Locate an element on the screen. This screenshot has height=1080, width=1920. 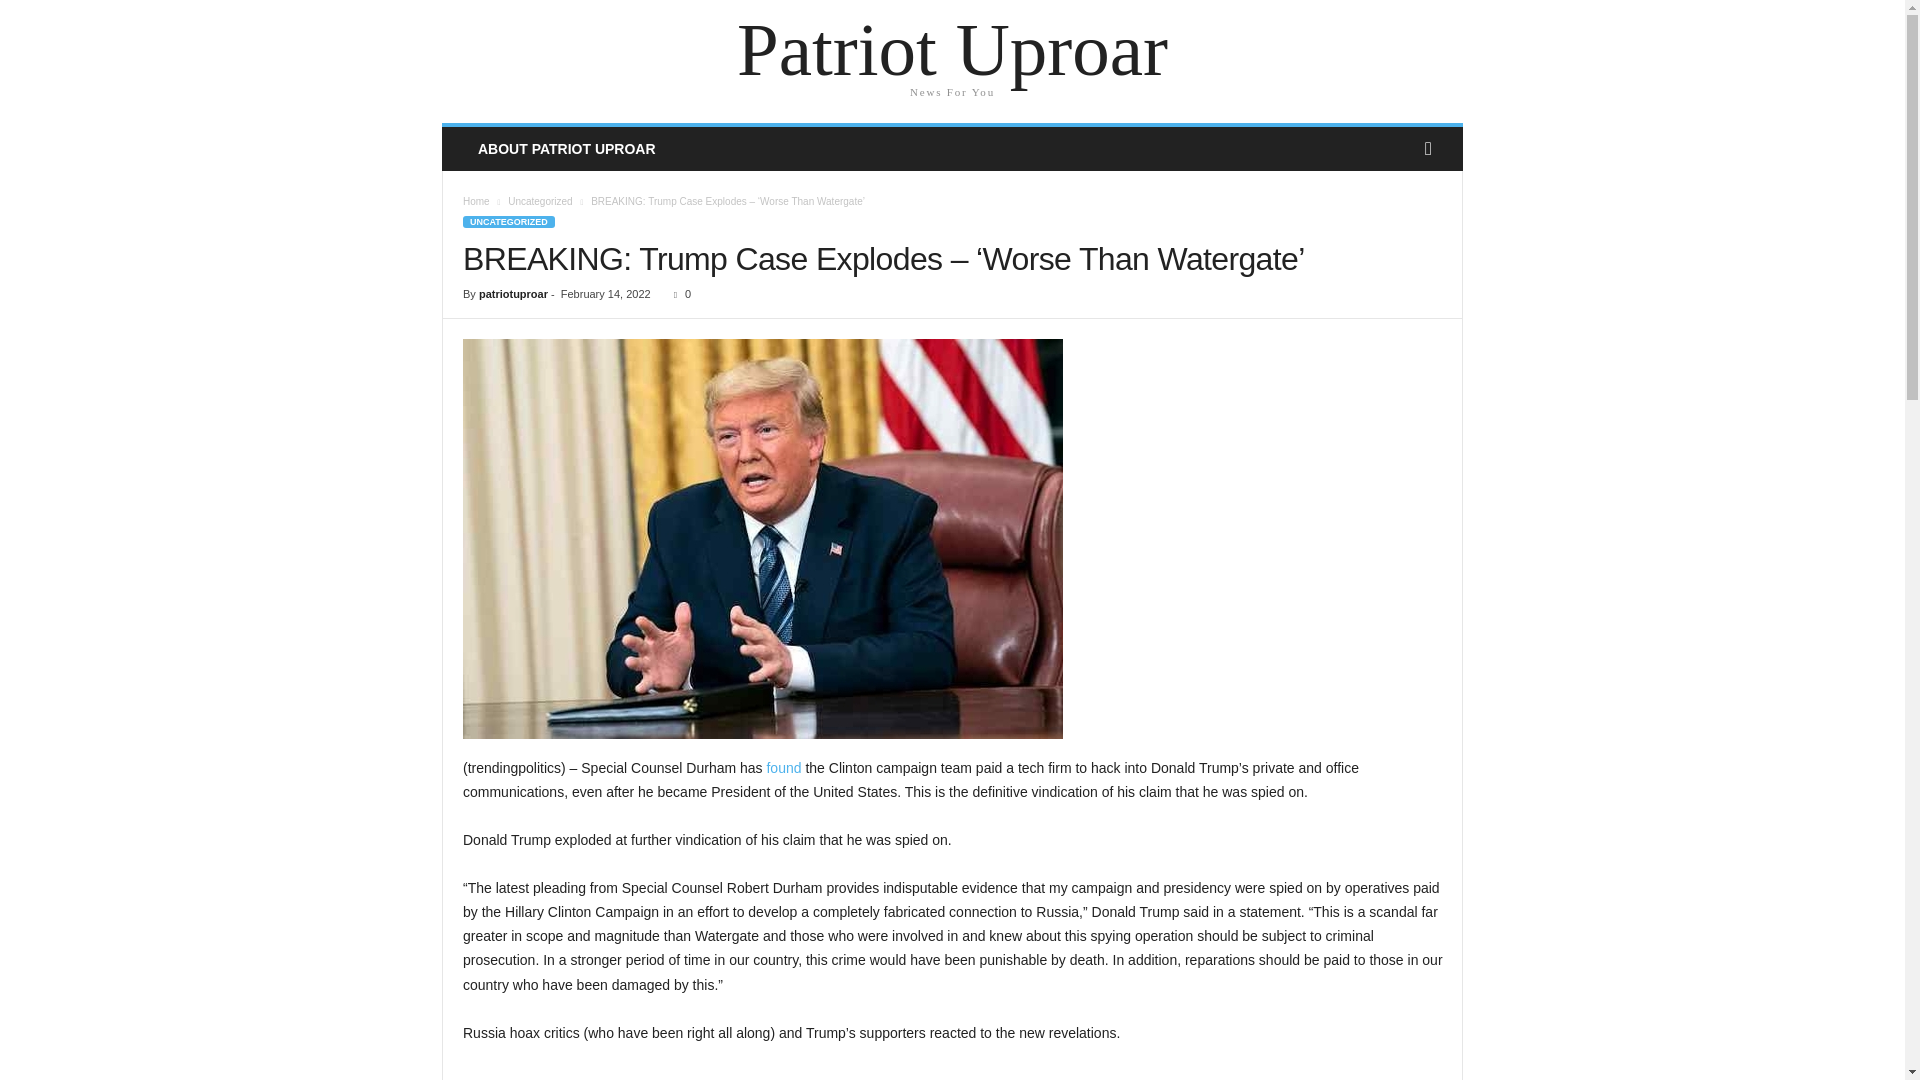
Uncategorized is located at coordinates (540, 201).